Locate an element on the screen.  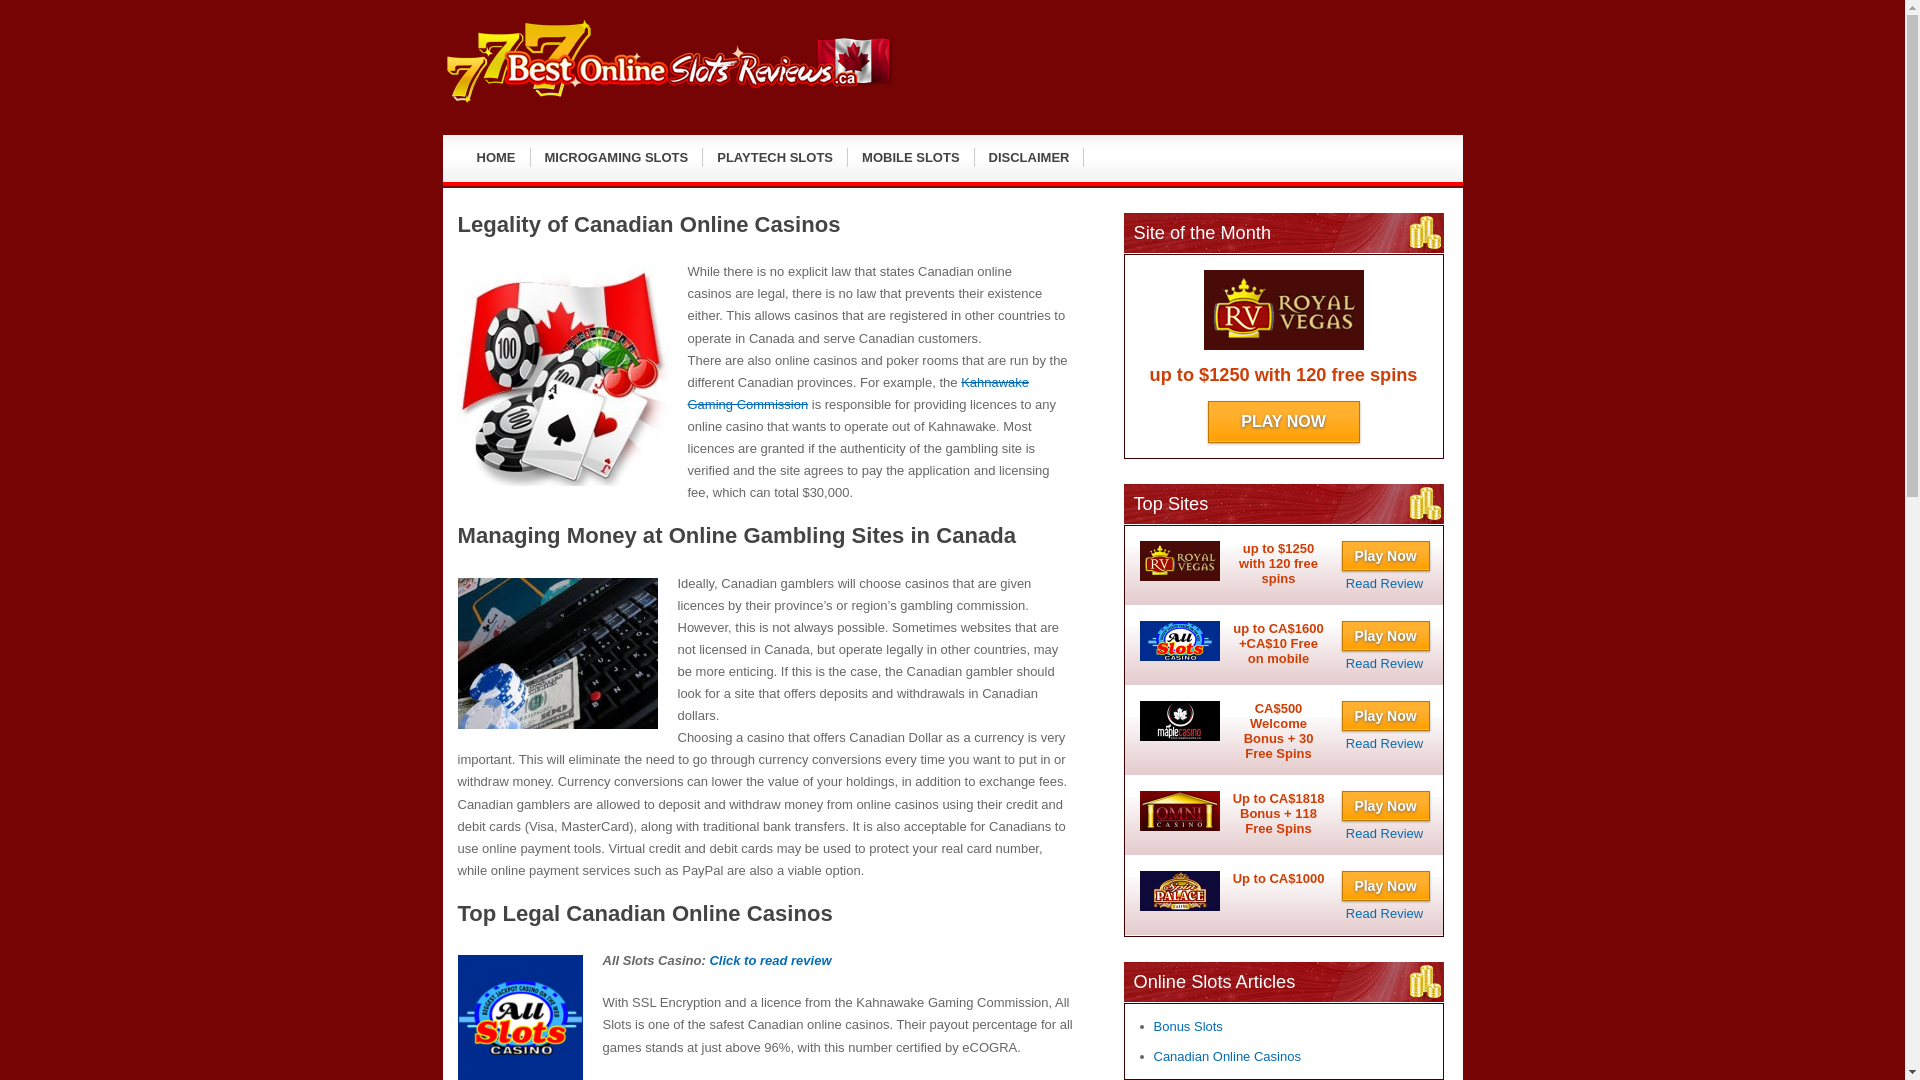
Play Now is located at coordinates (1386, 805).